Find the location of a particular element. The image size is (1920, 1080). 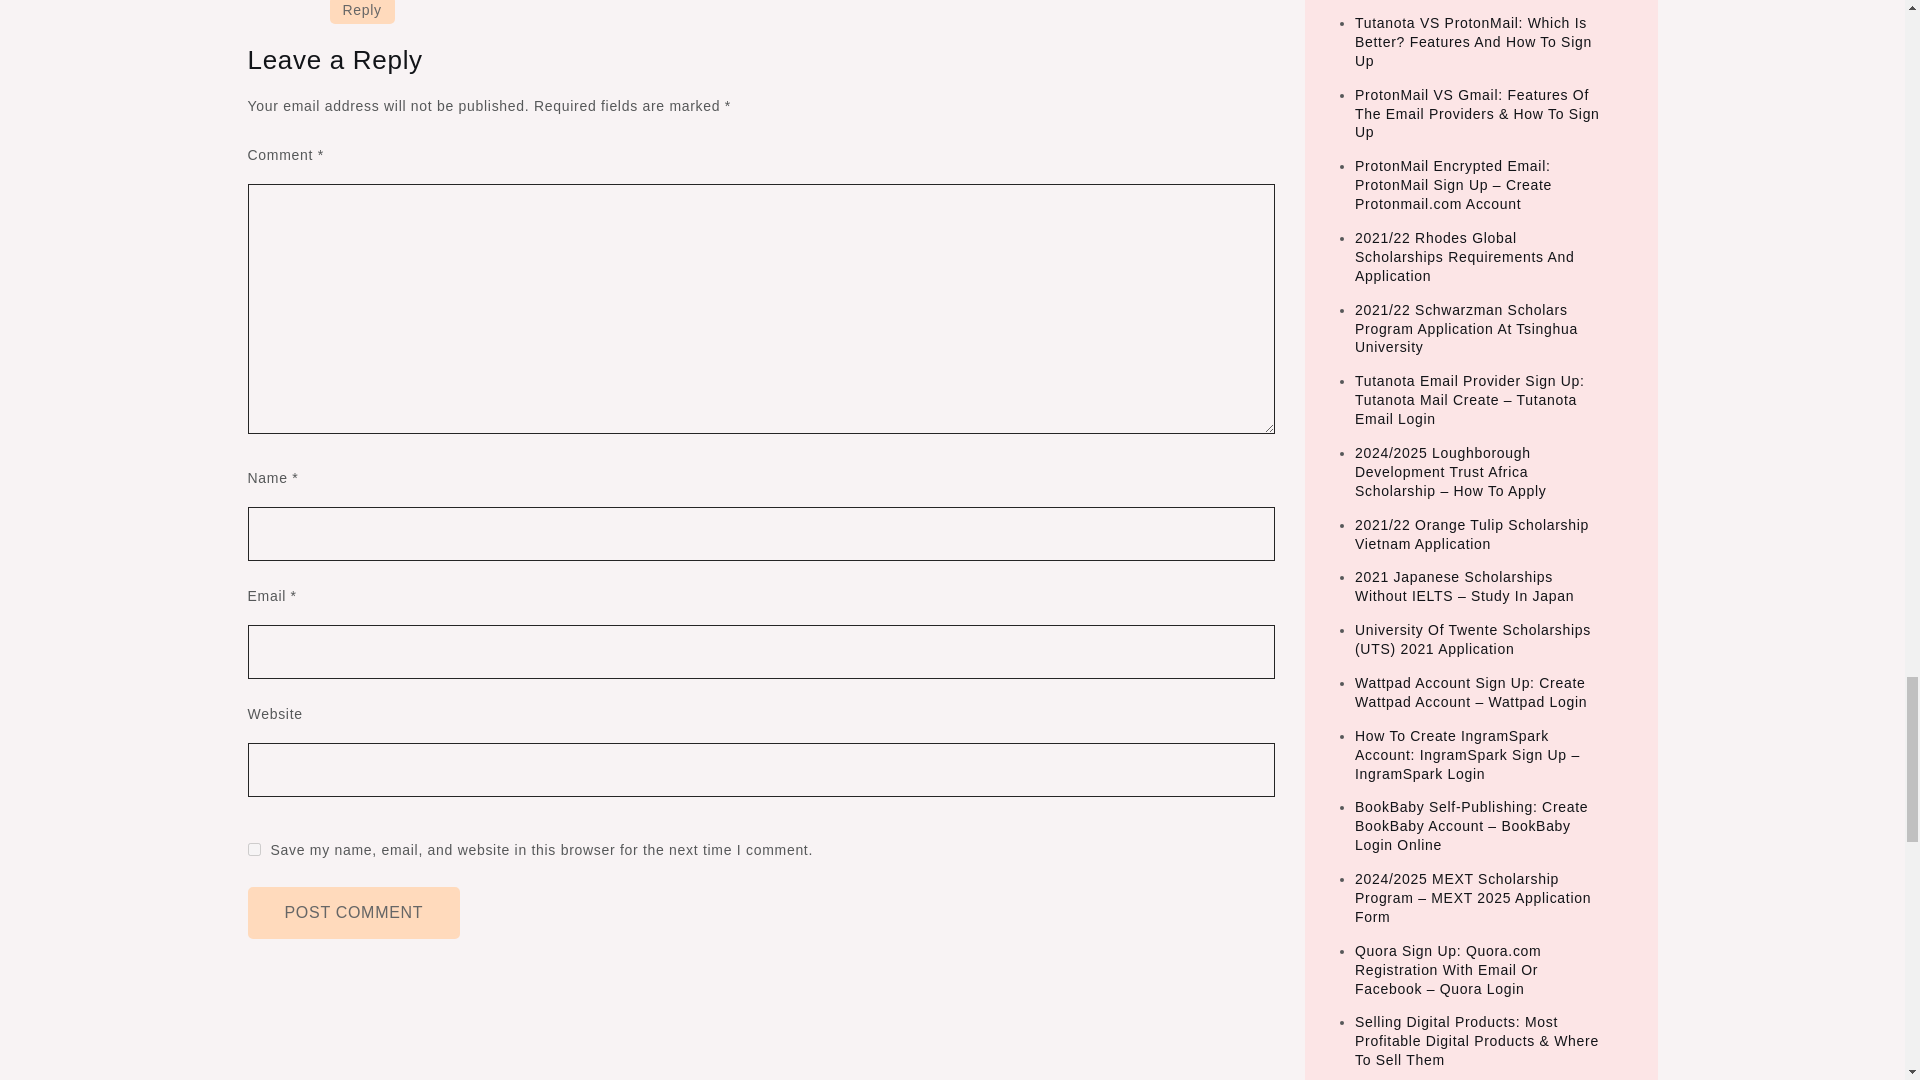

Reply is located at coordinates (362, 12).